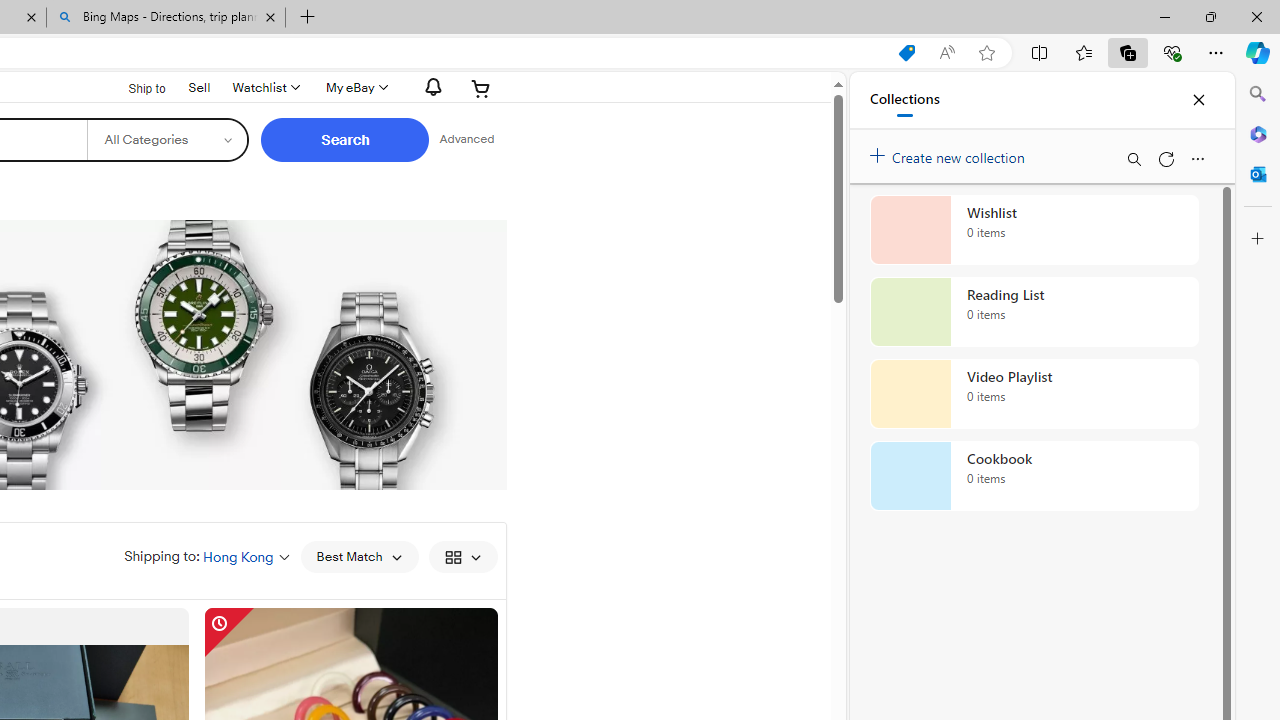 The width and height of the screenshot is (1280, 720). I want to click on Watchlist, so click(264, 88).